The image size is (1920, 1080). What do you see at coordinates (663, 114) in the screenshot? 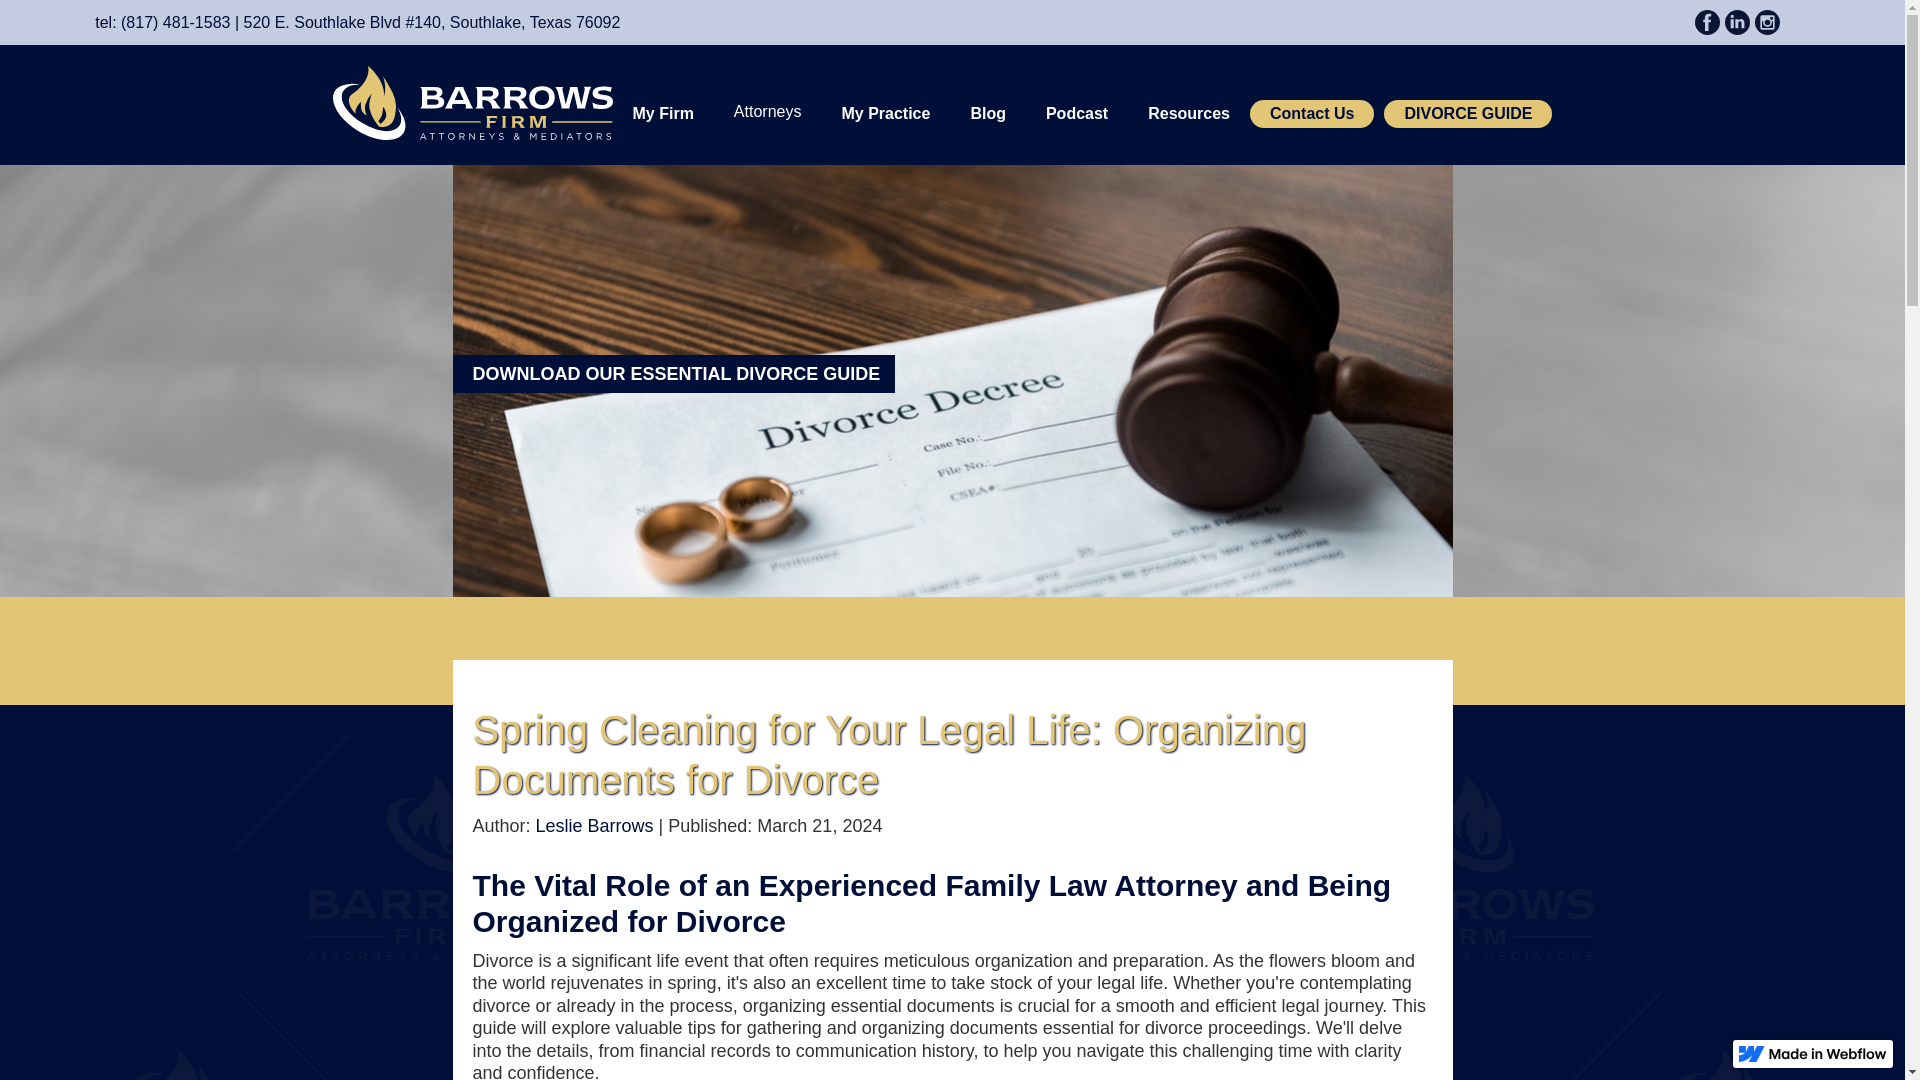
I see `My Practice` at bounding box center [663, 114].